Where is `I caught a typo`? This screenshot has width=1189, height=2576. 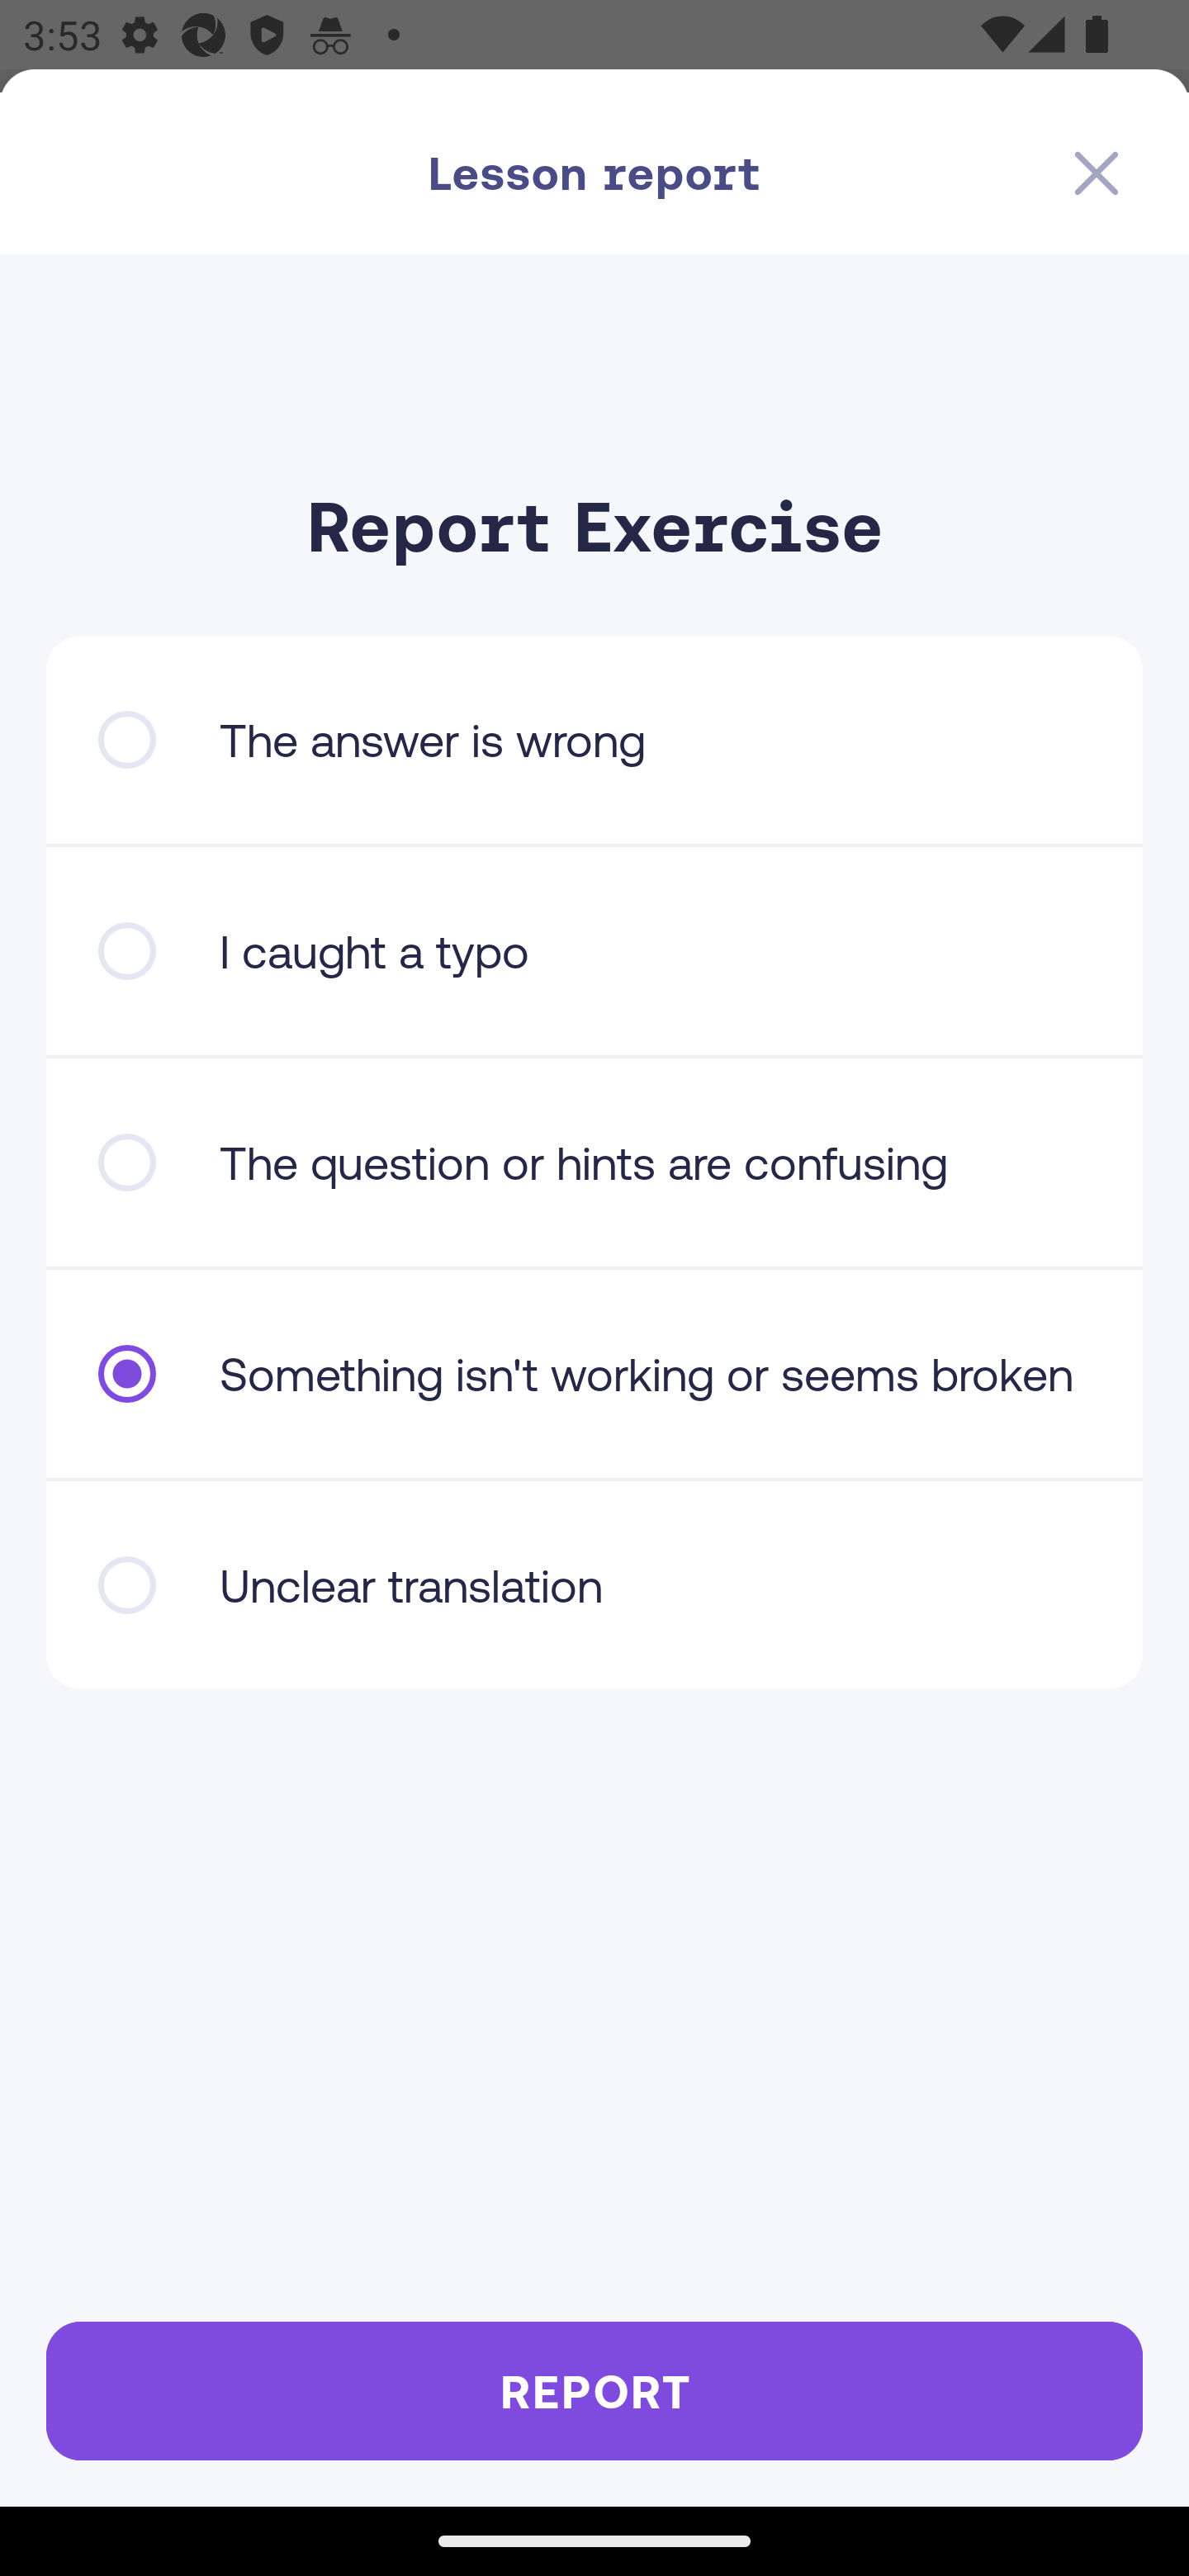
I caught a typo is located at coordinates (594, 951).